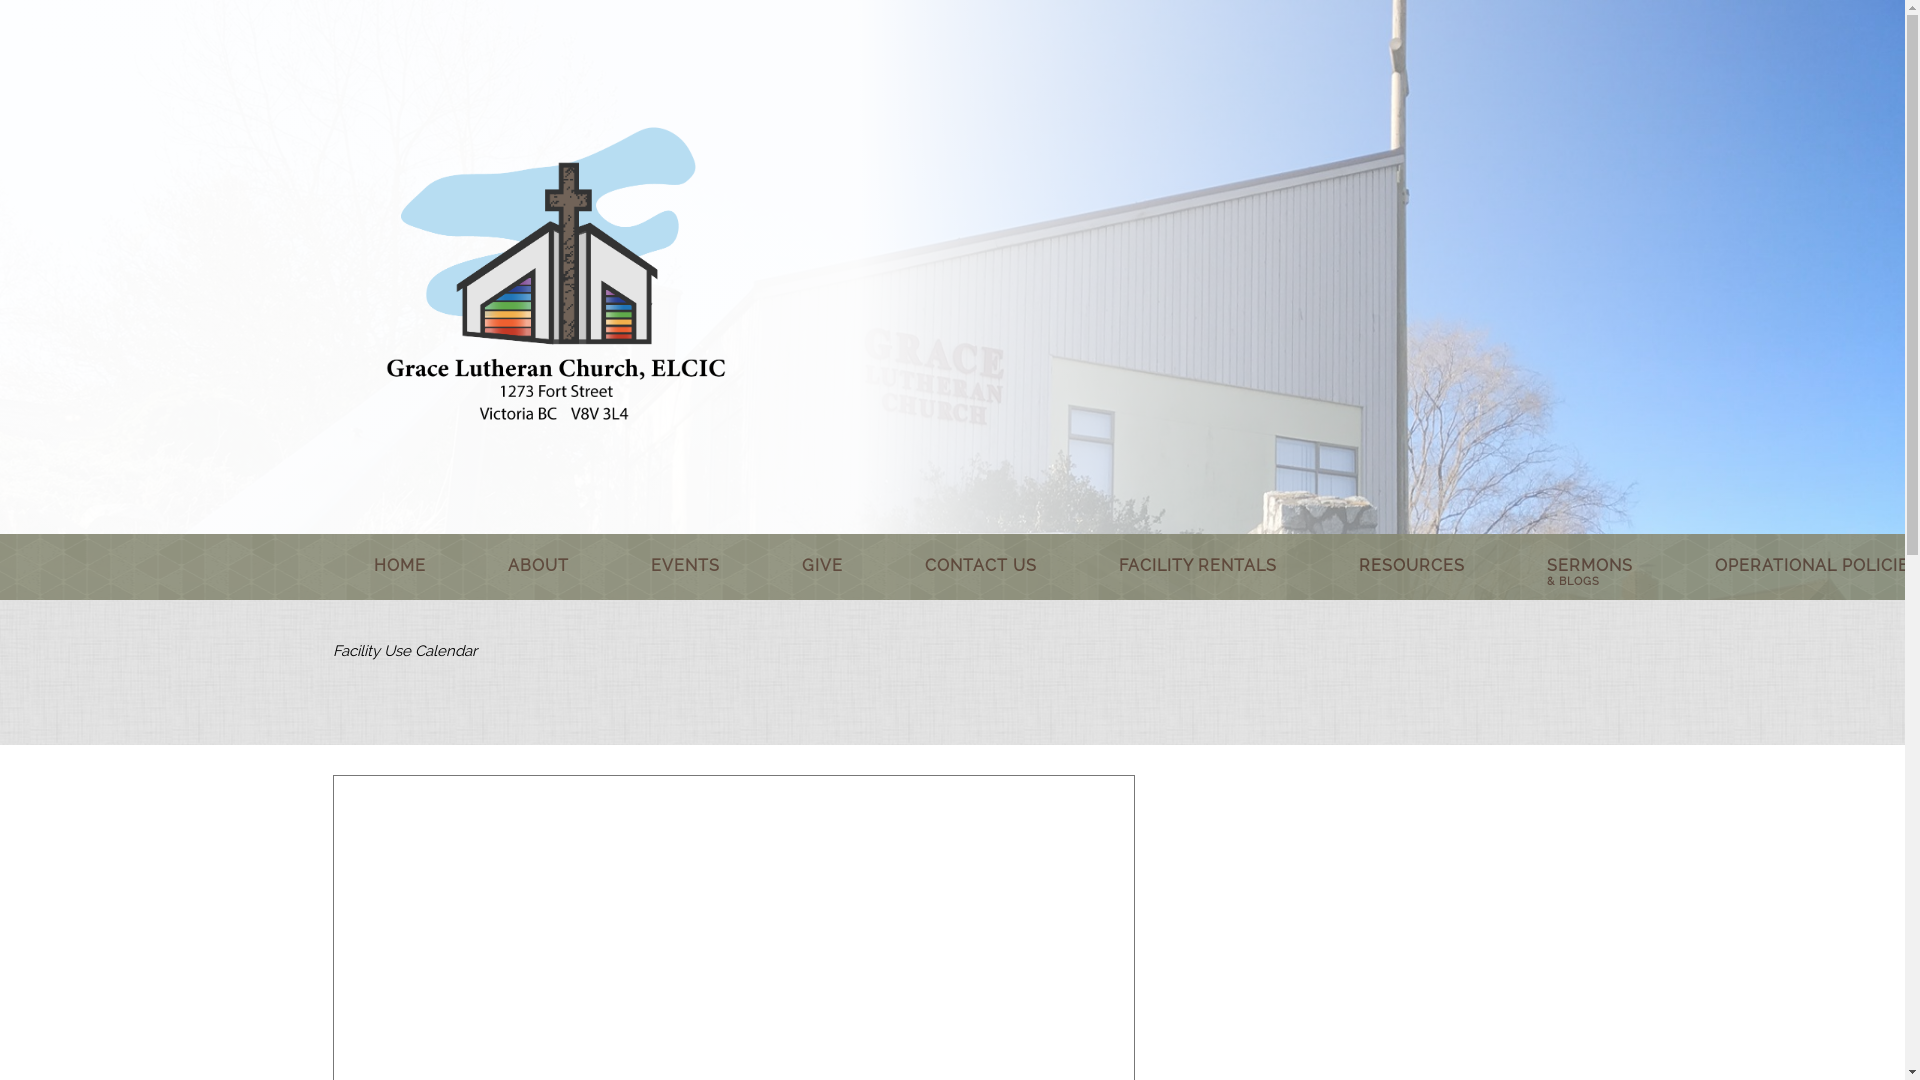 Image resolution: width=1920 pixels, height=1080 pixels. I want to click on Home, so click(399, 566).